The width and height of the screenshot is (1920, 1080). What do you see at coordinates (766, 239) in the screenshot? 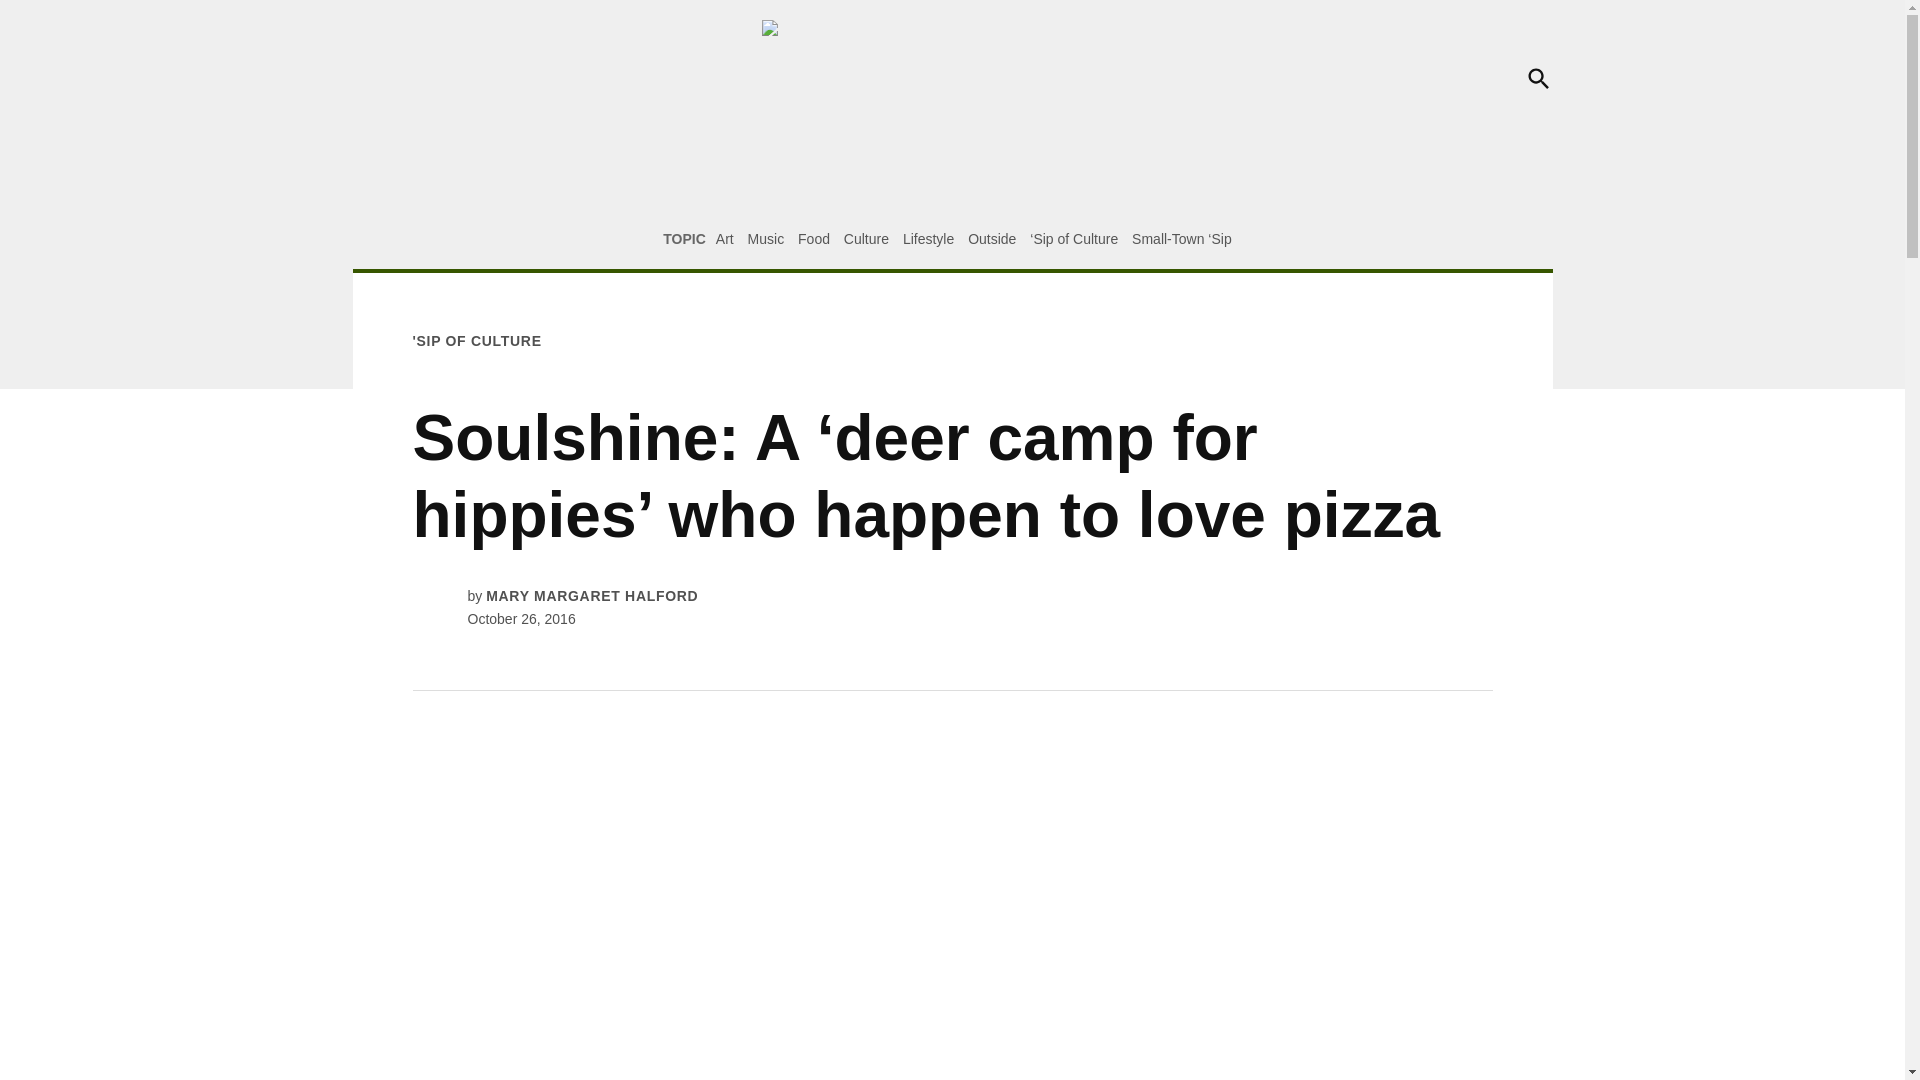
I see `Music` at bounding box center [766, 239].